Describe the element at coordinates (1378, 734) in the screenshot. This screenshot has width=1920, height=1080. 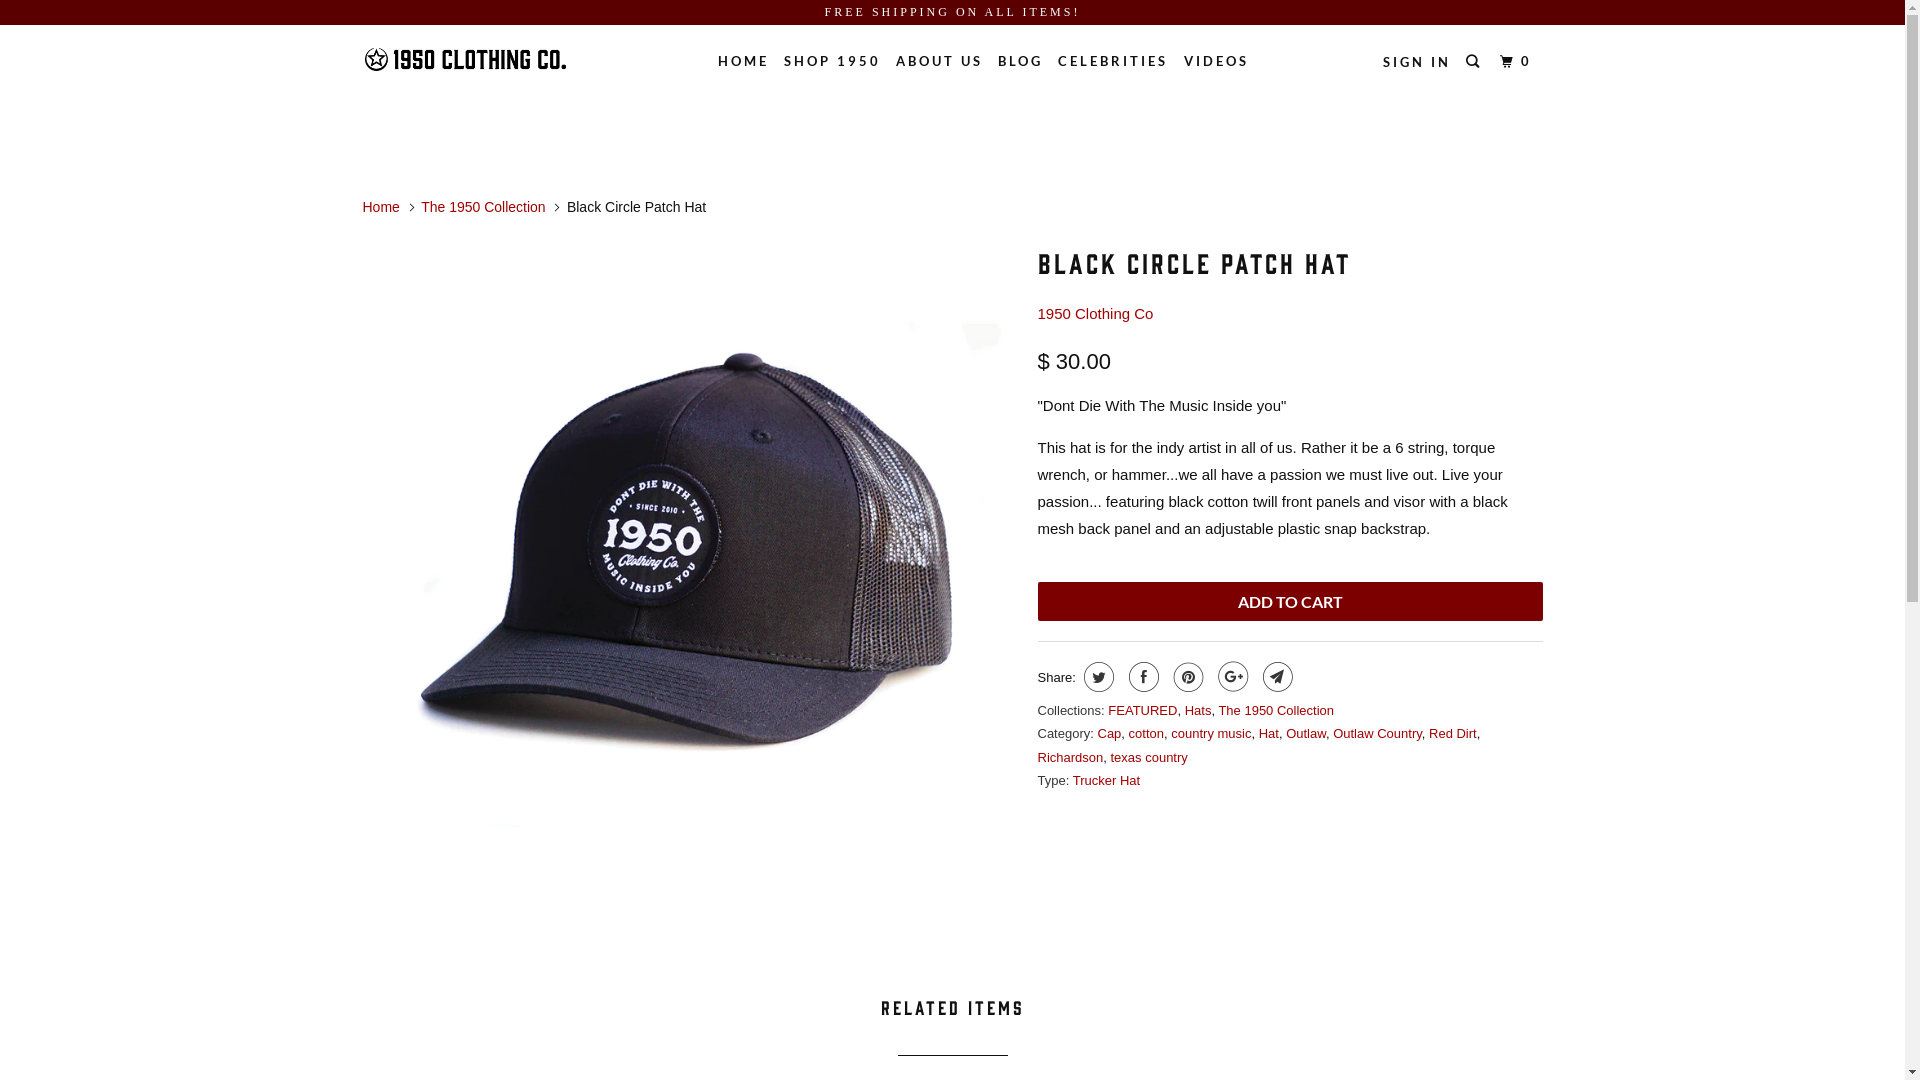
I see `Outlaw Country` at that location.